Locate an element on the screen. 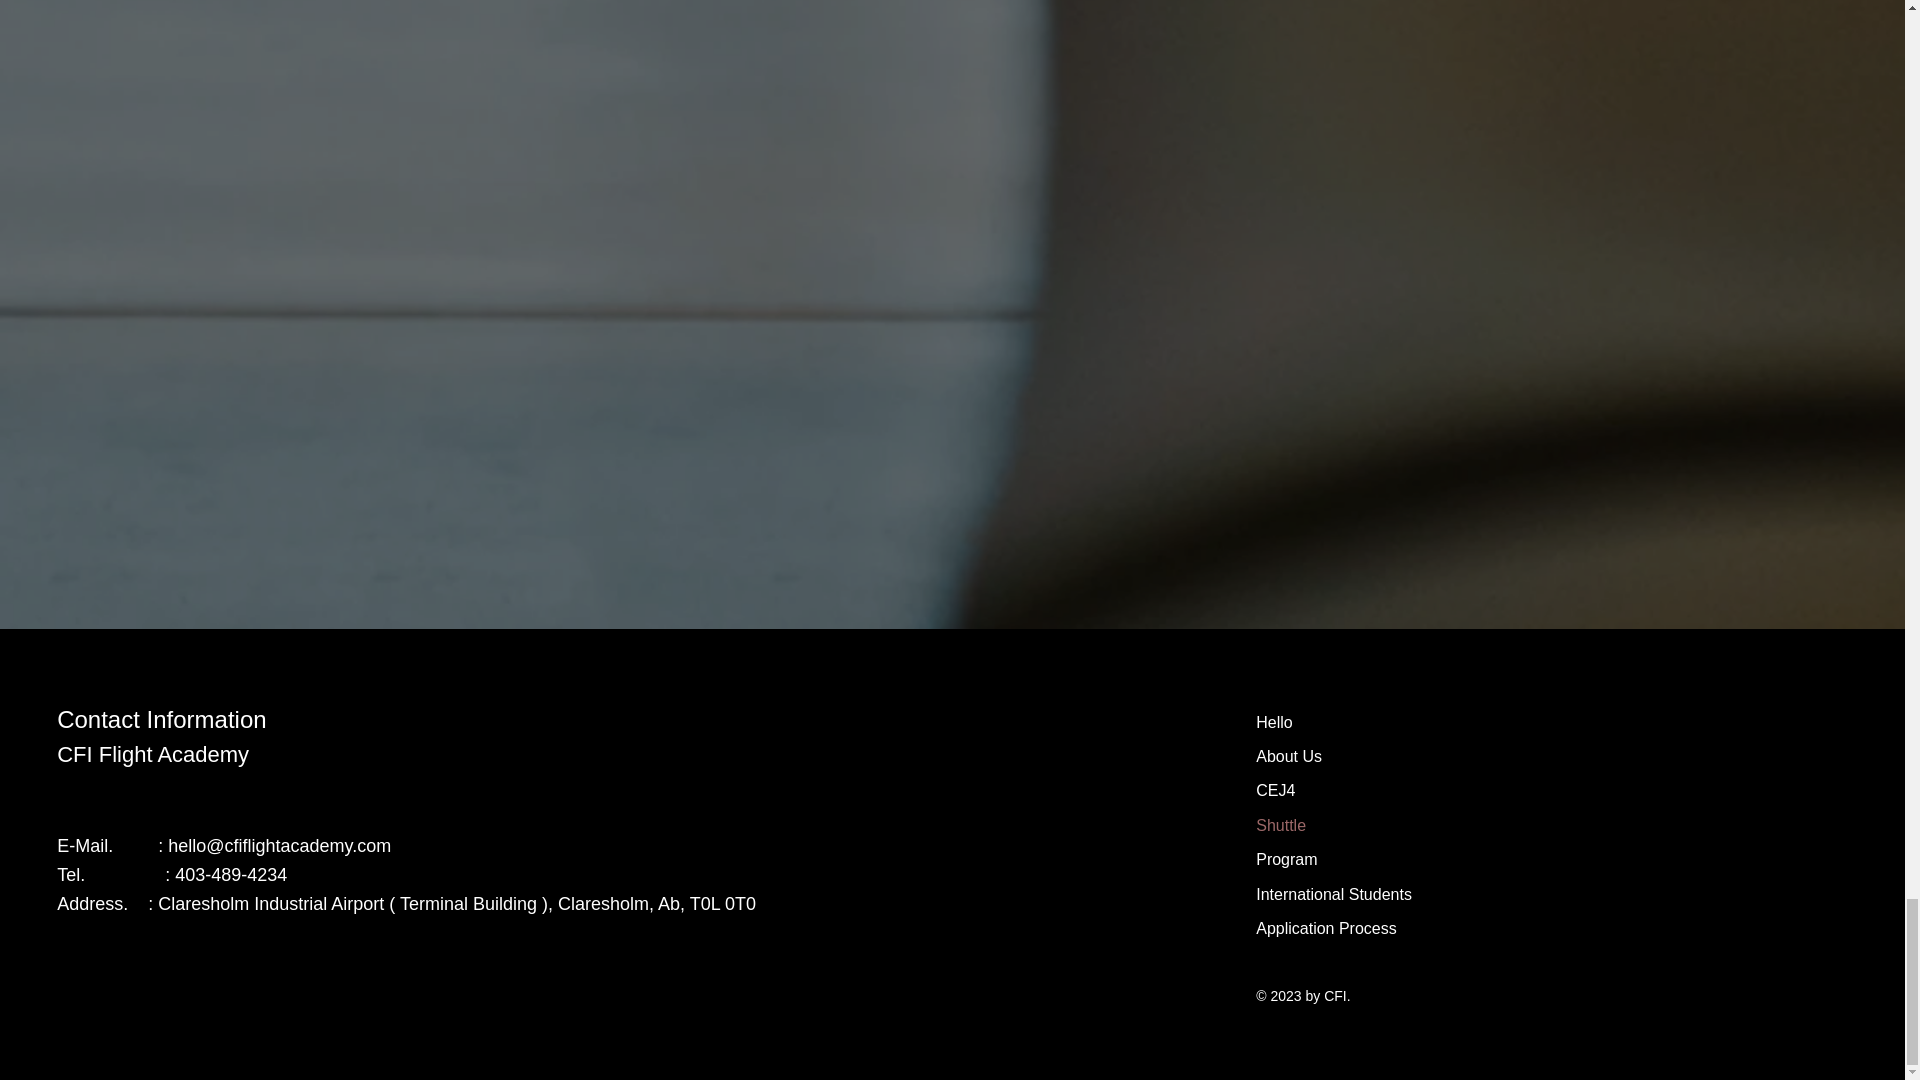 The height and width of the screenshot is (1080, 1920). Shuttle is located at coordinates (1336, 826).